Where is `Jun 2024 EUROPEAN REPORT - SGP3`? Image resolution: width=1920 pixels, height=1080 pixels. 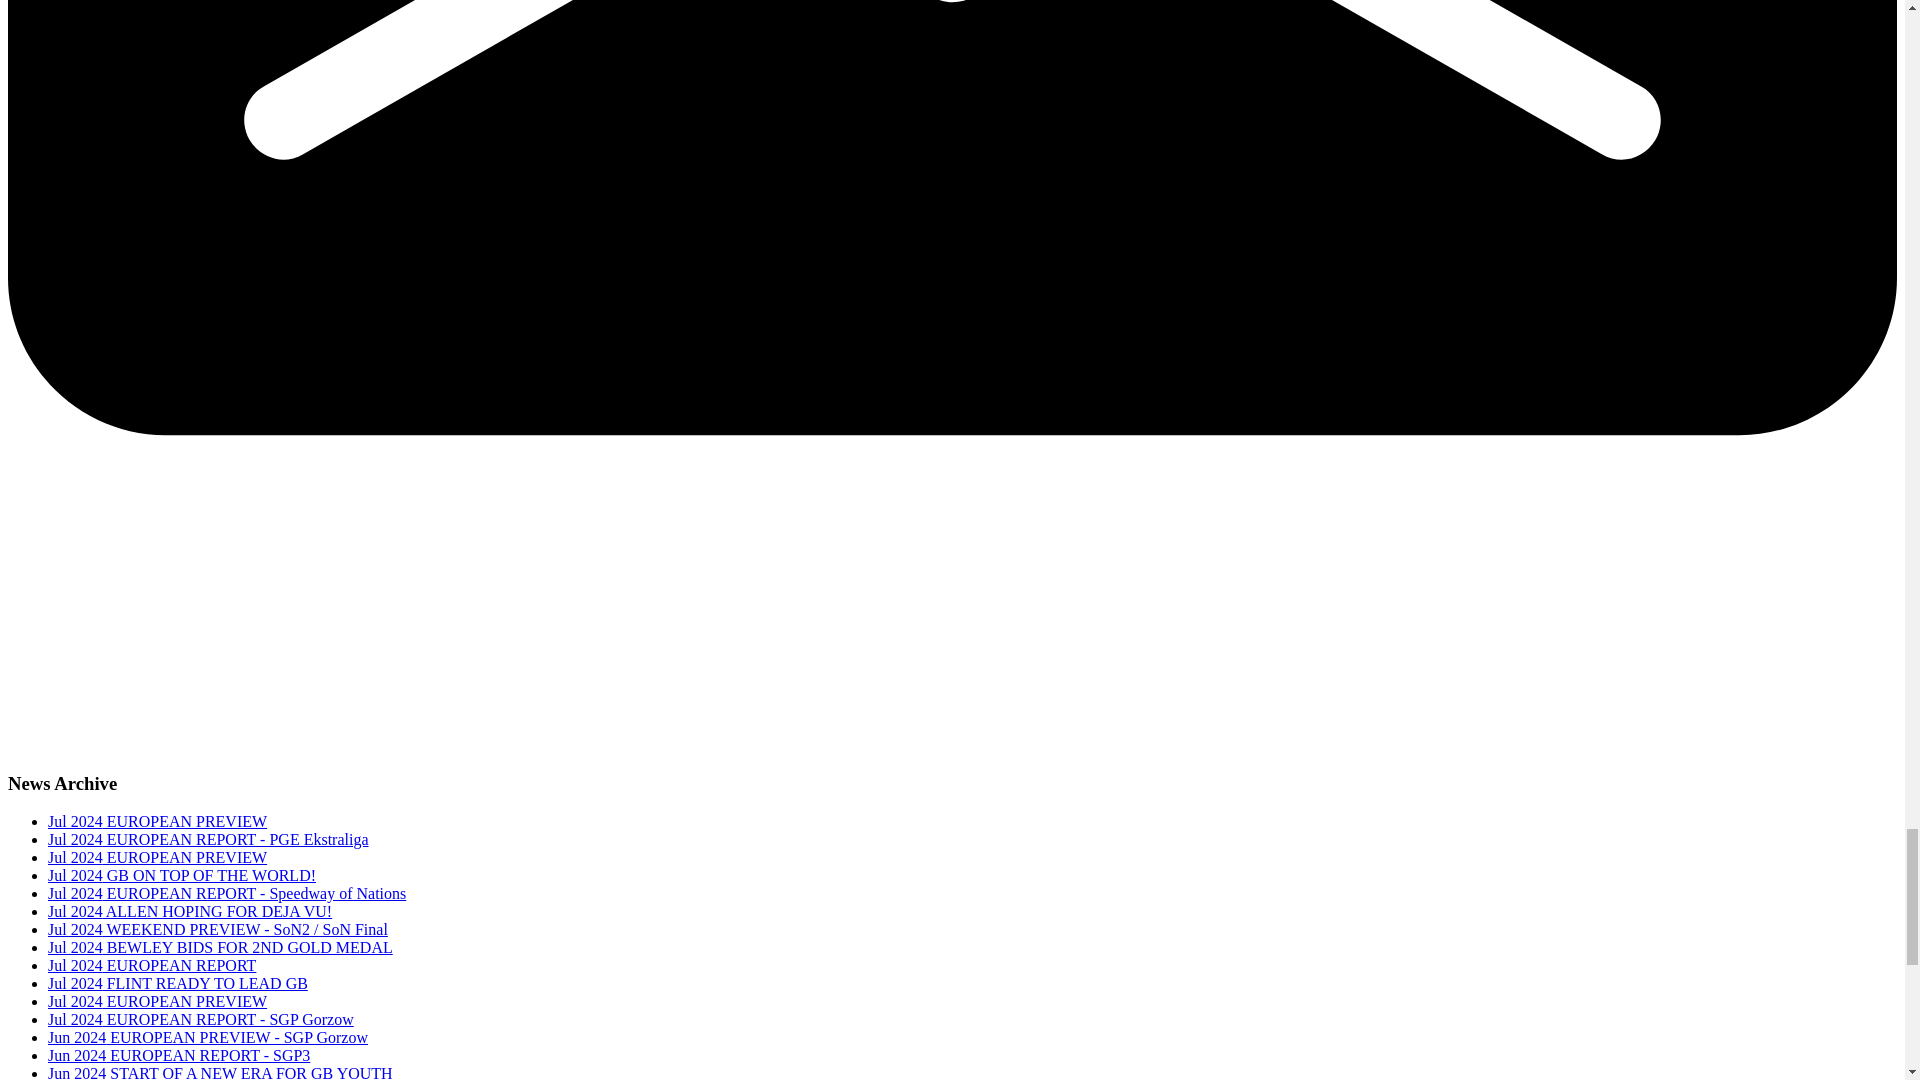 Jun 2024 EUROPEAN REPORT - SGP3 is located at coordinates (178, 1054).